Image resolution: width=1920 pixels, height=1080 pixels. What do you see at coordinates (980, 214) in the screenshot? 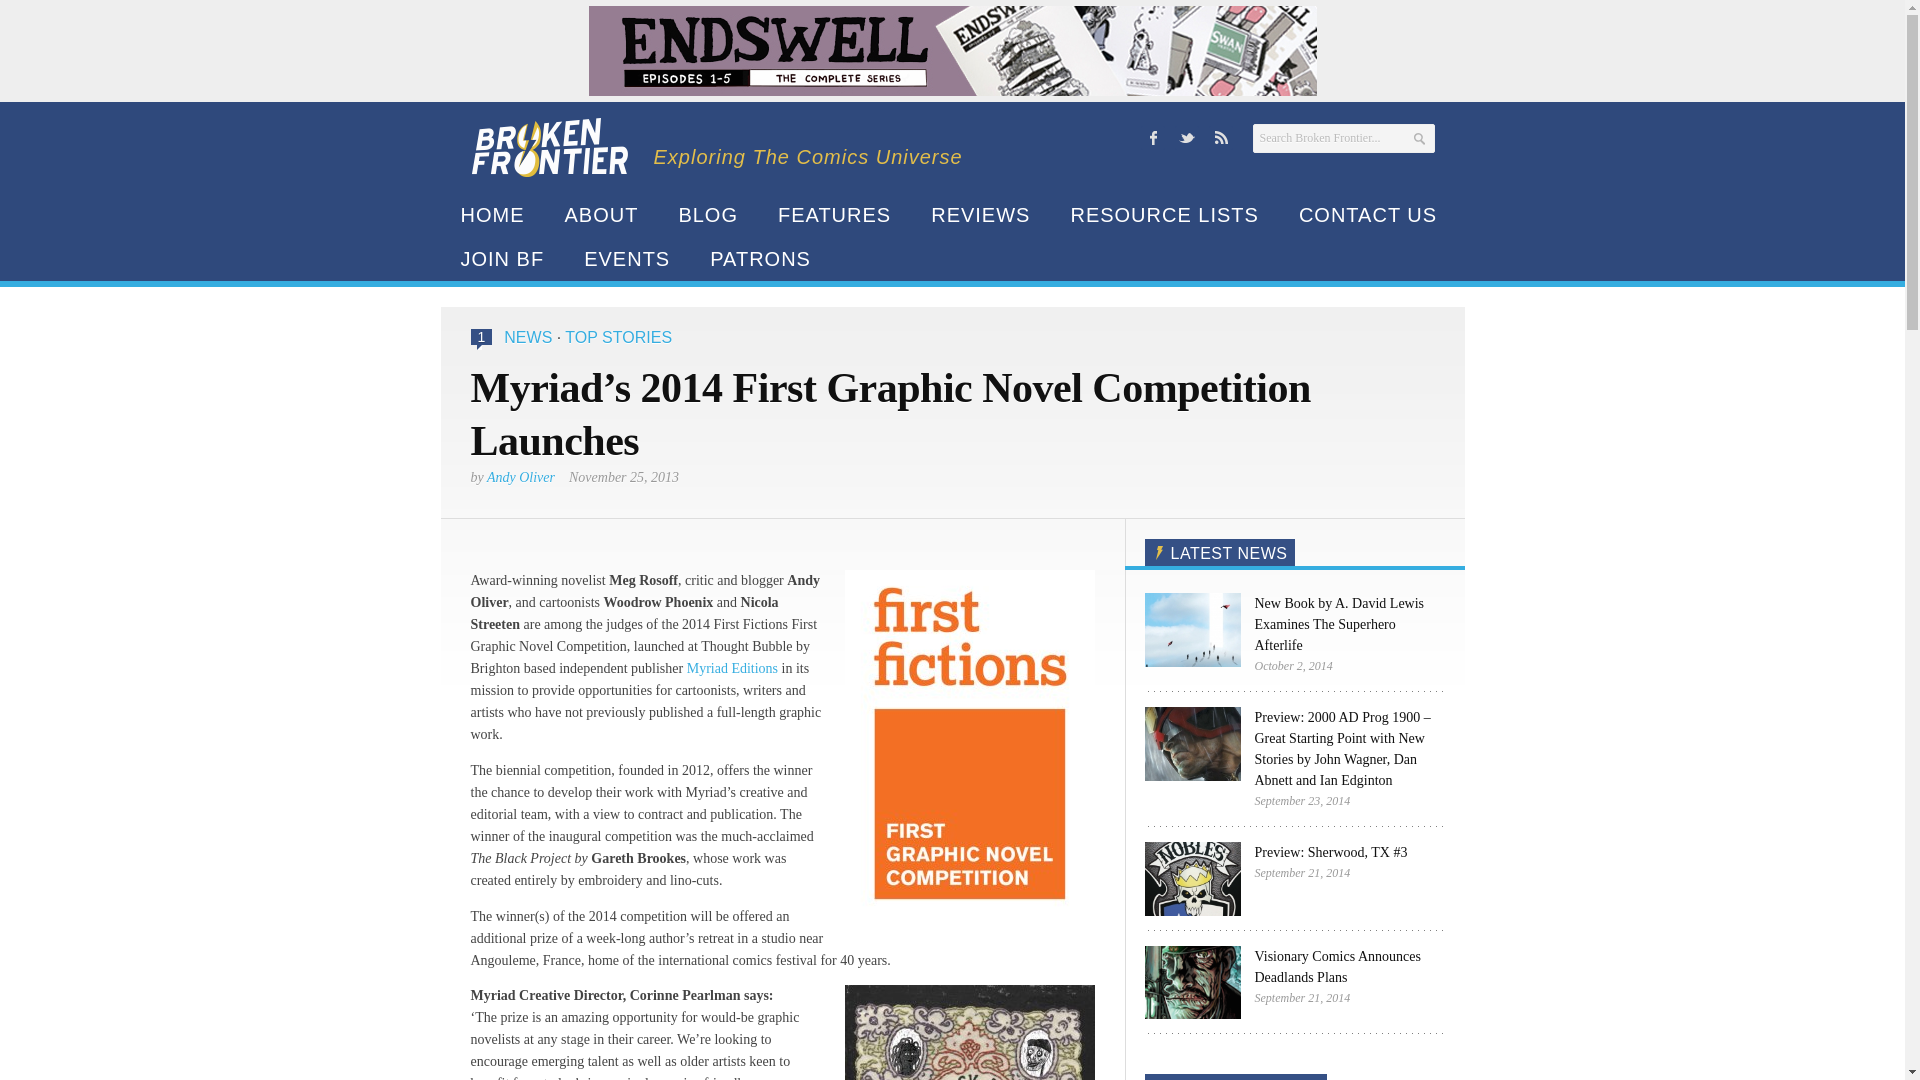
I see `REVIEWS` at bounding box center [980, 214].